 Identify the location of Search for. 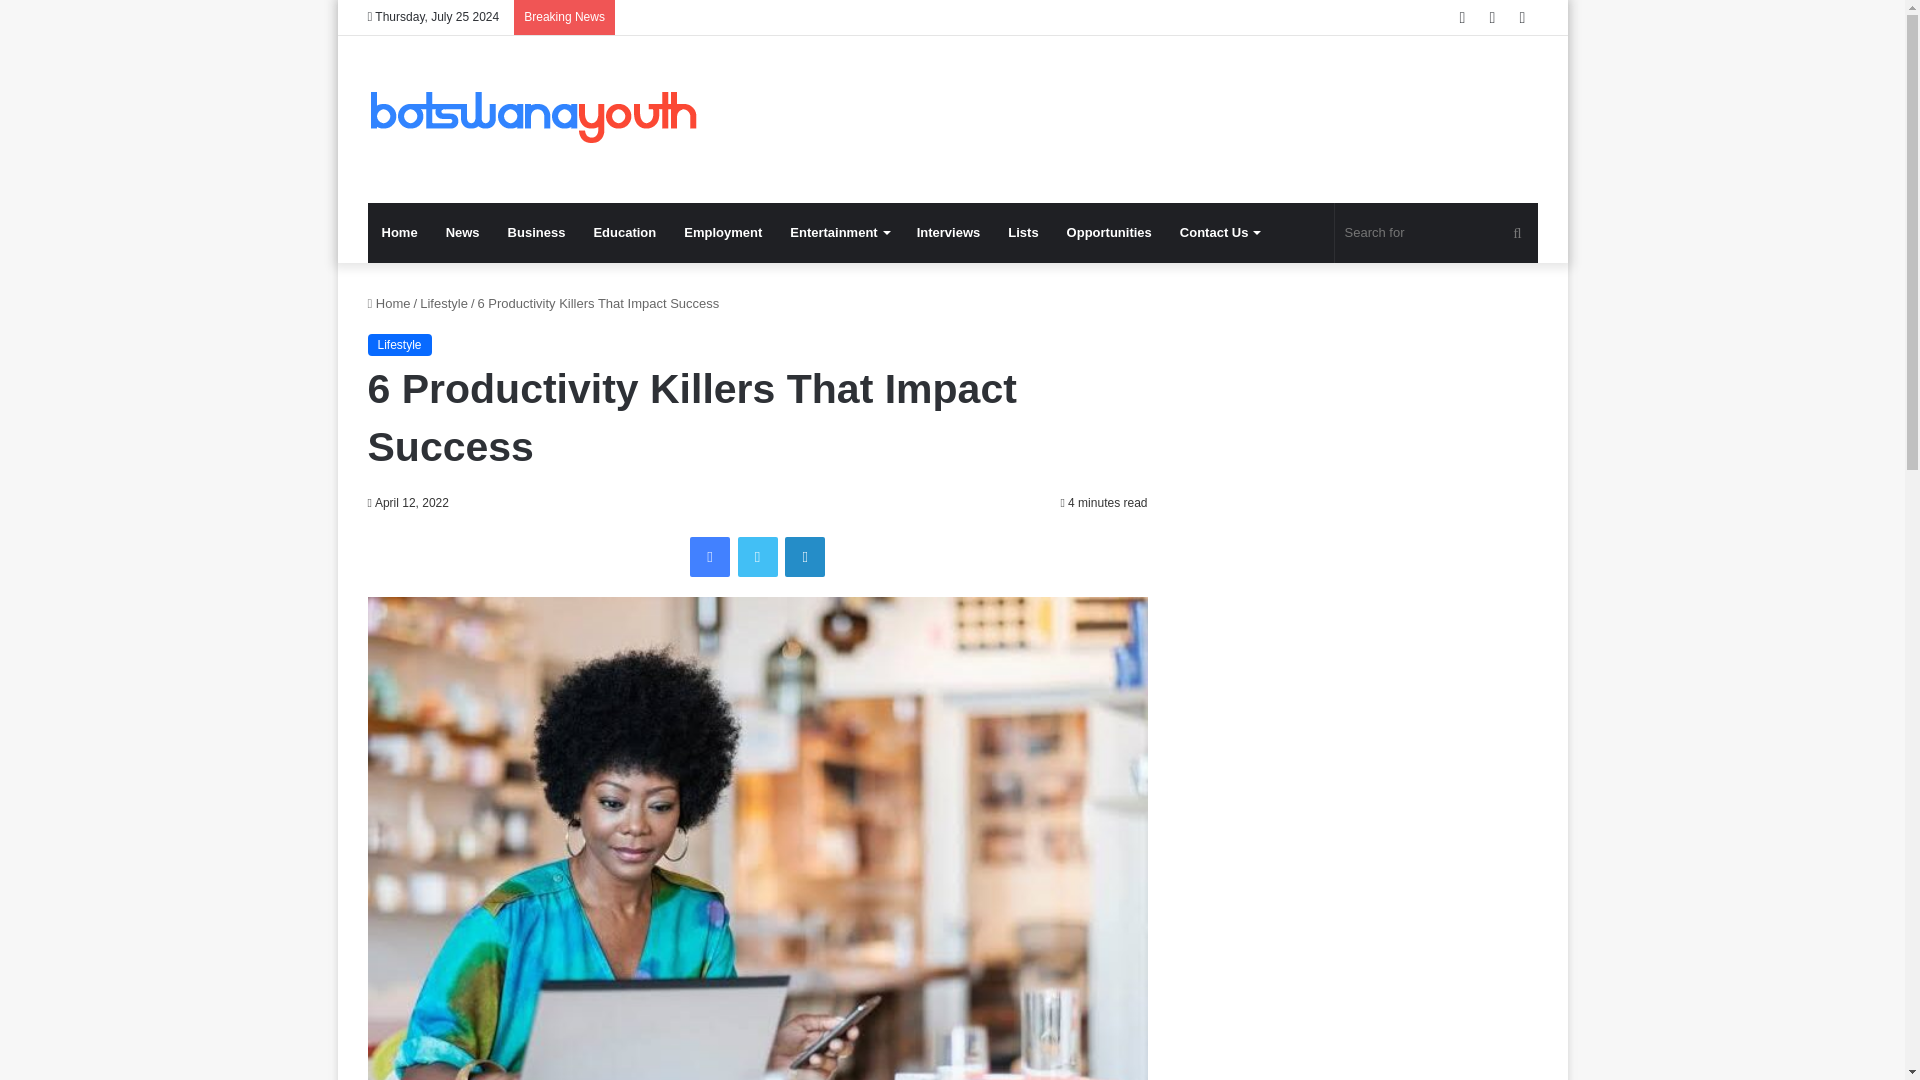
(1436, 233).